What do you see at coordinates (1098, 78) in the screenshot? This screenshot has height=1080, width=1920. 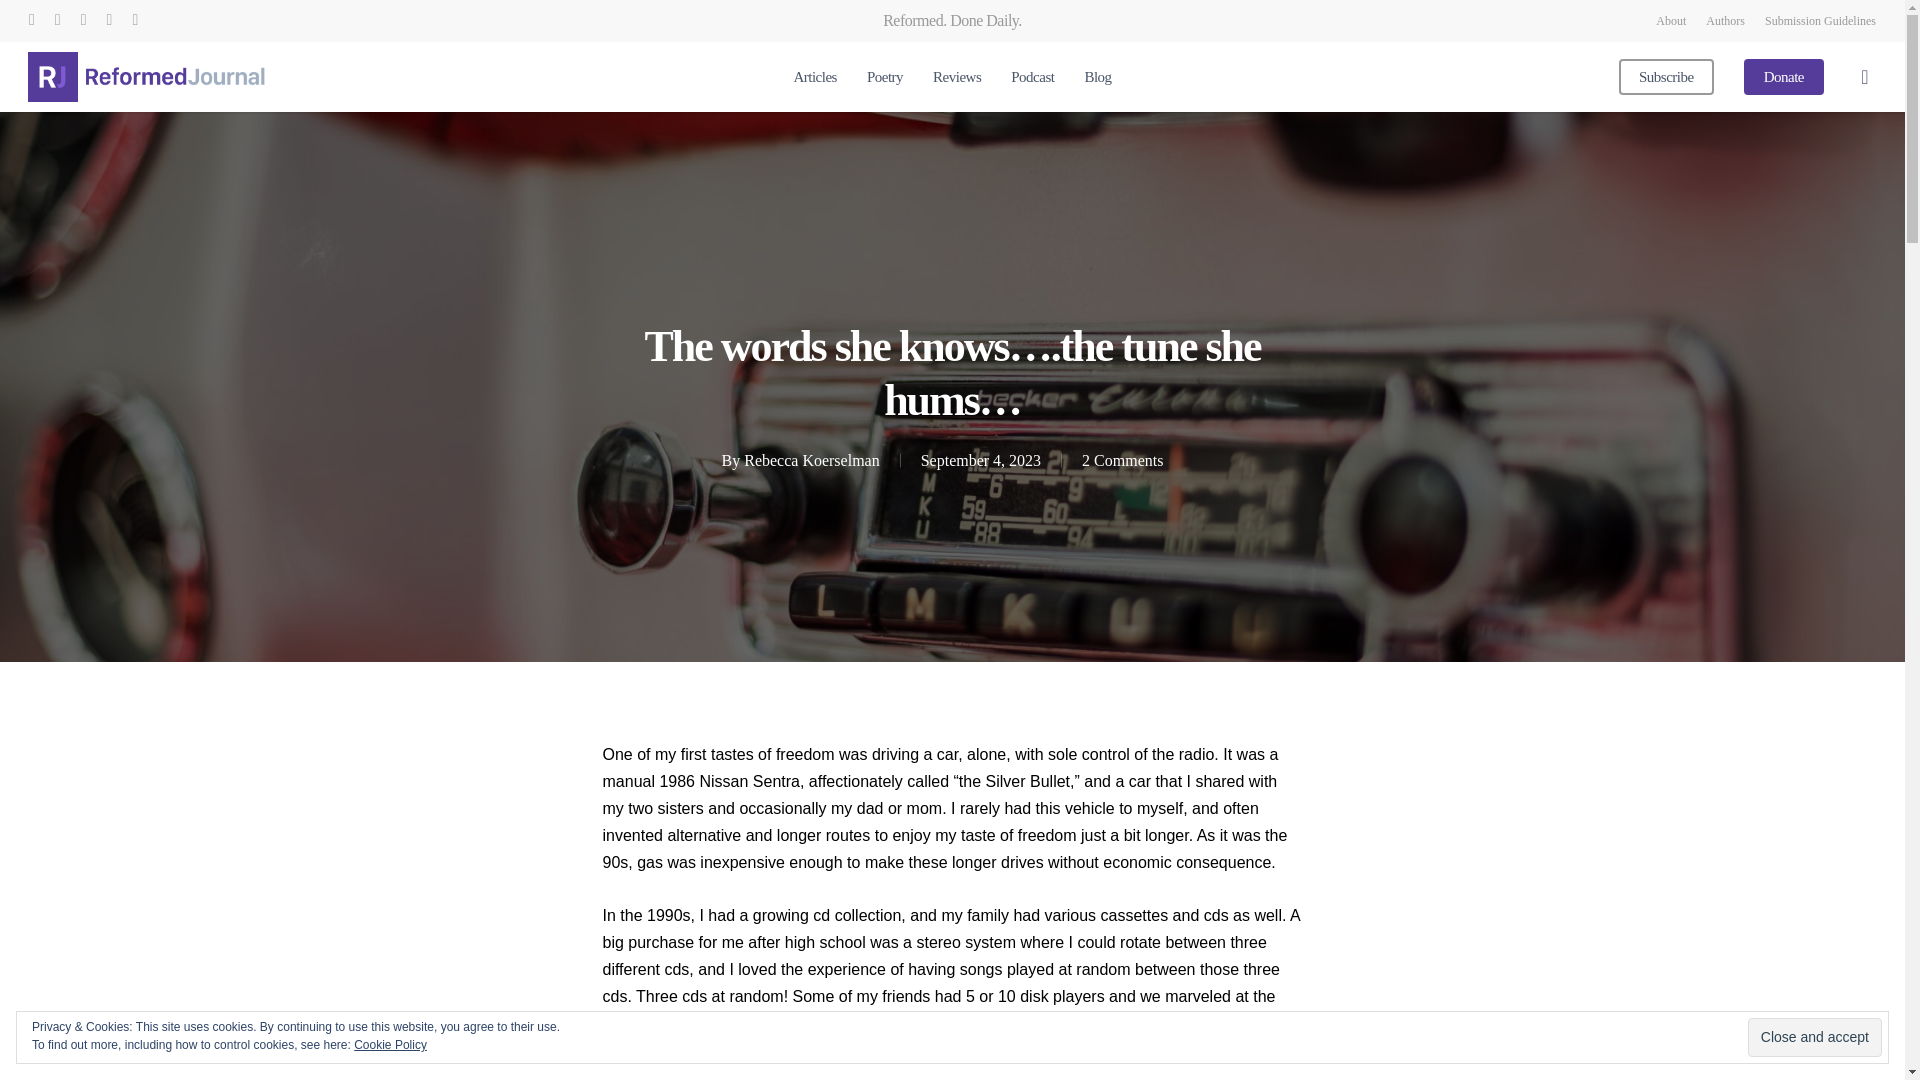 I see `Blog` at bounding box center [1098, 78].